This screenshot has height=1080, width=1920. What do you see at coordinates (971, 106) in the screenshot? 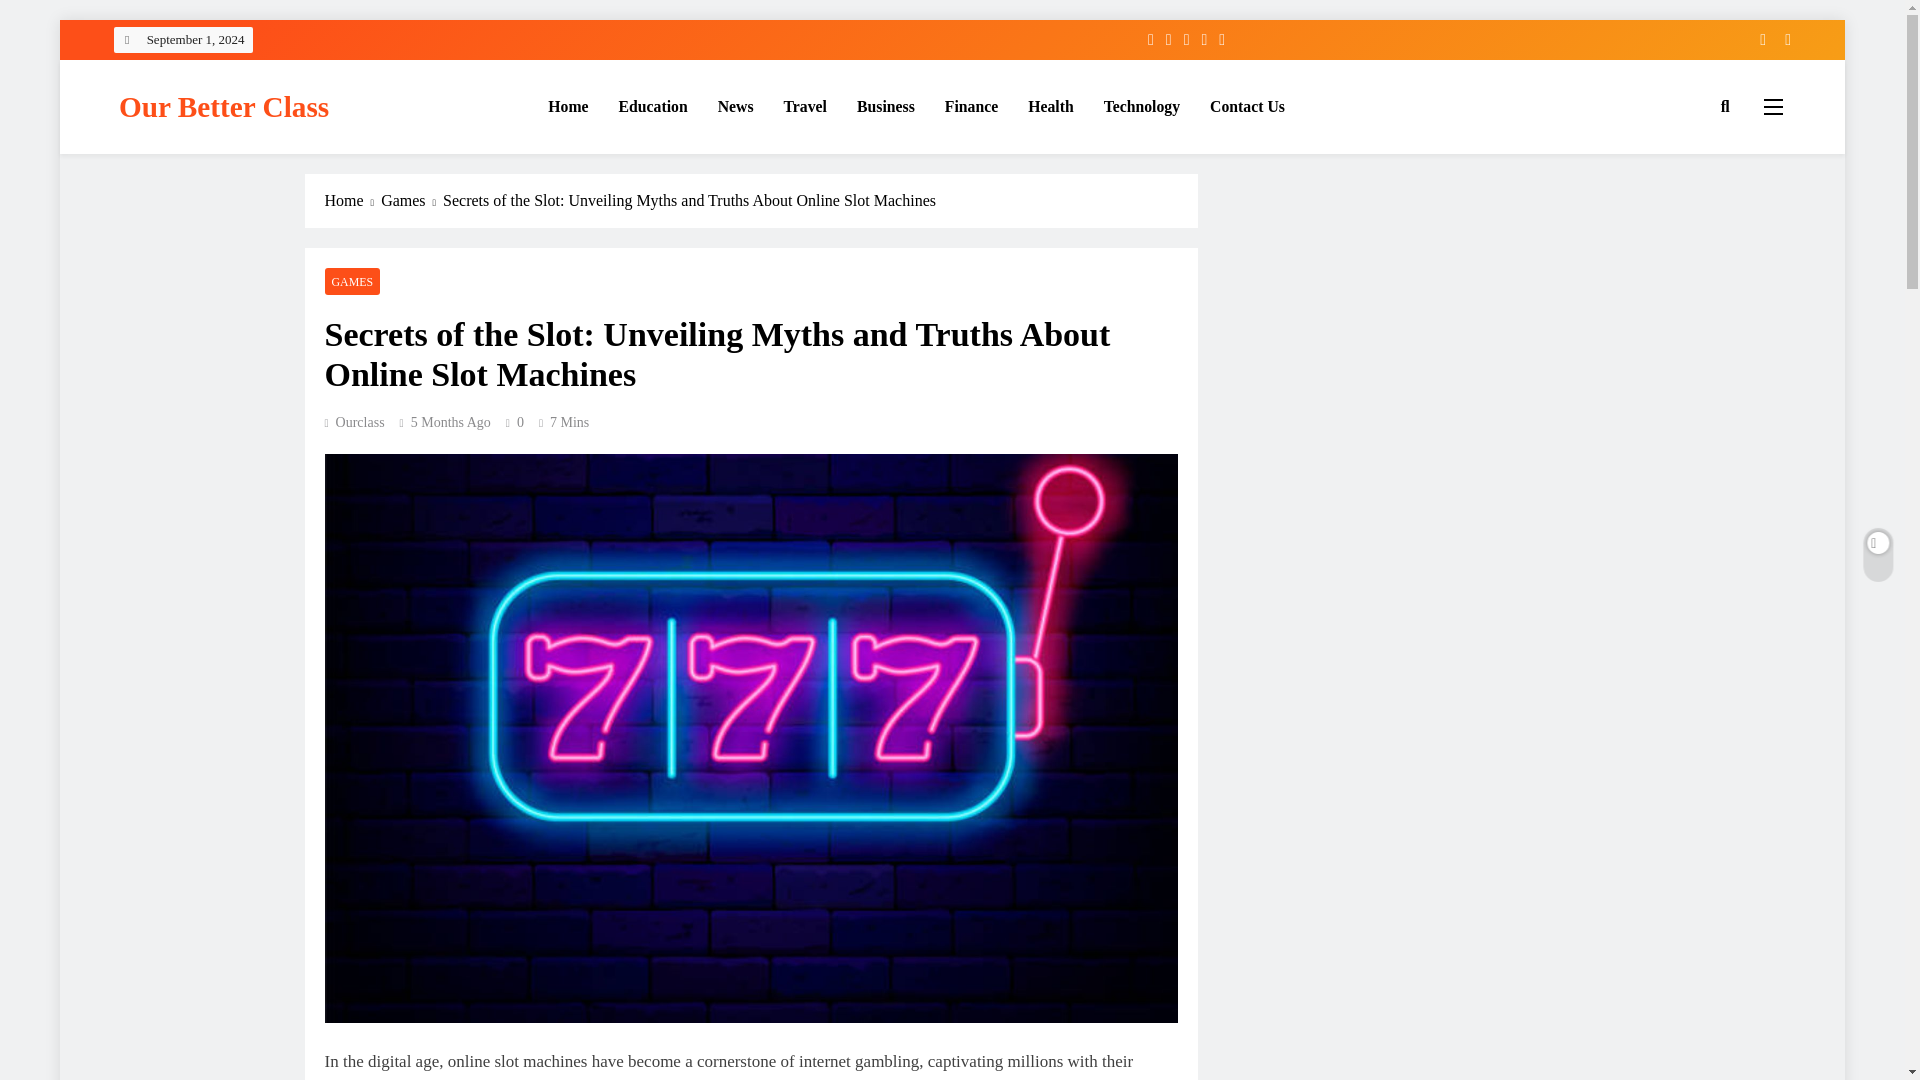
I see `Finance` at bounding box center [971, 106].